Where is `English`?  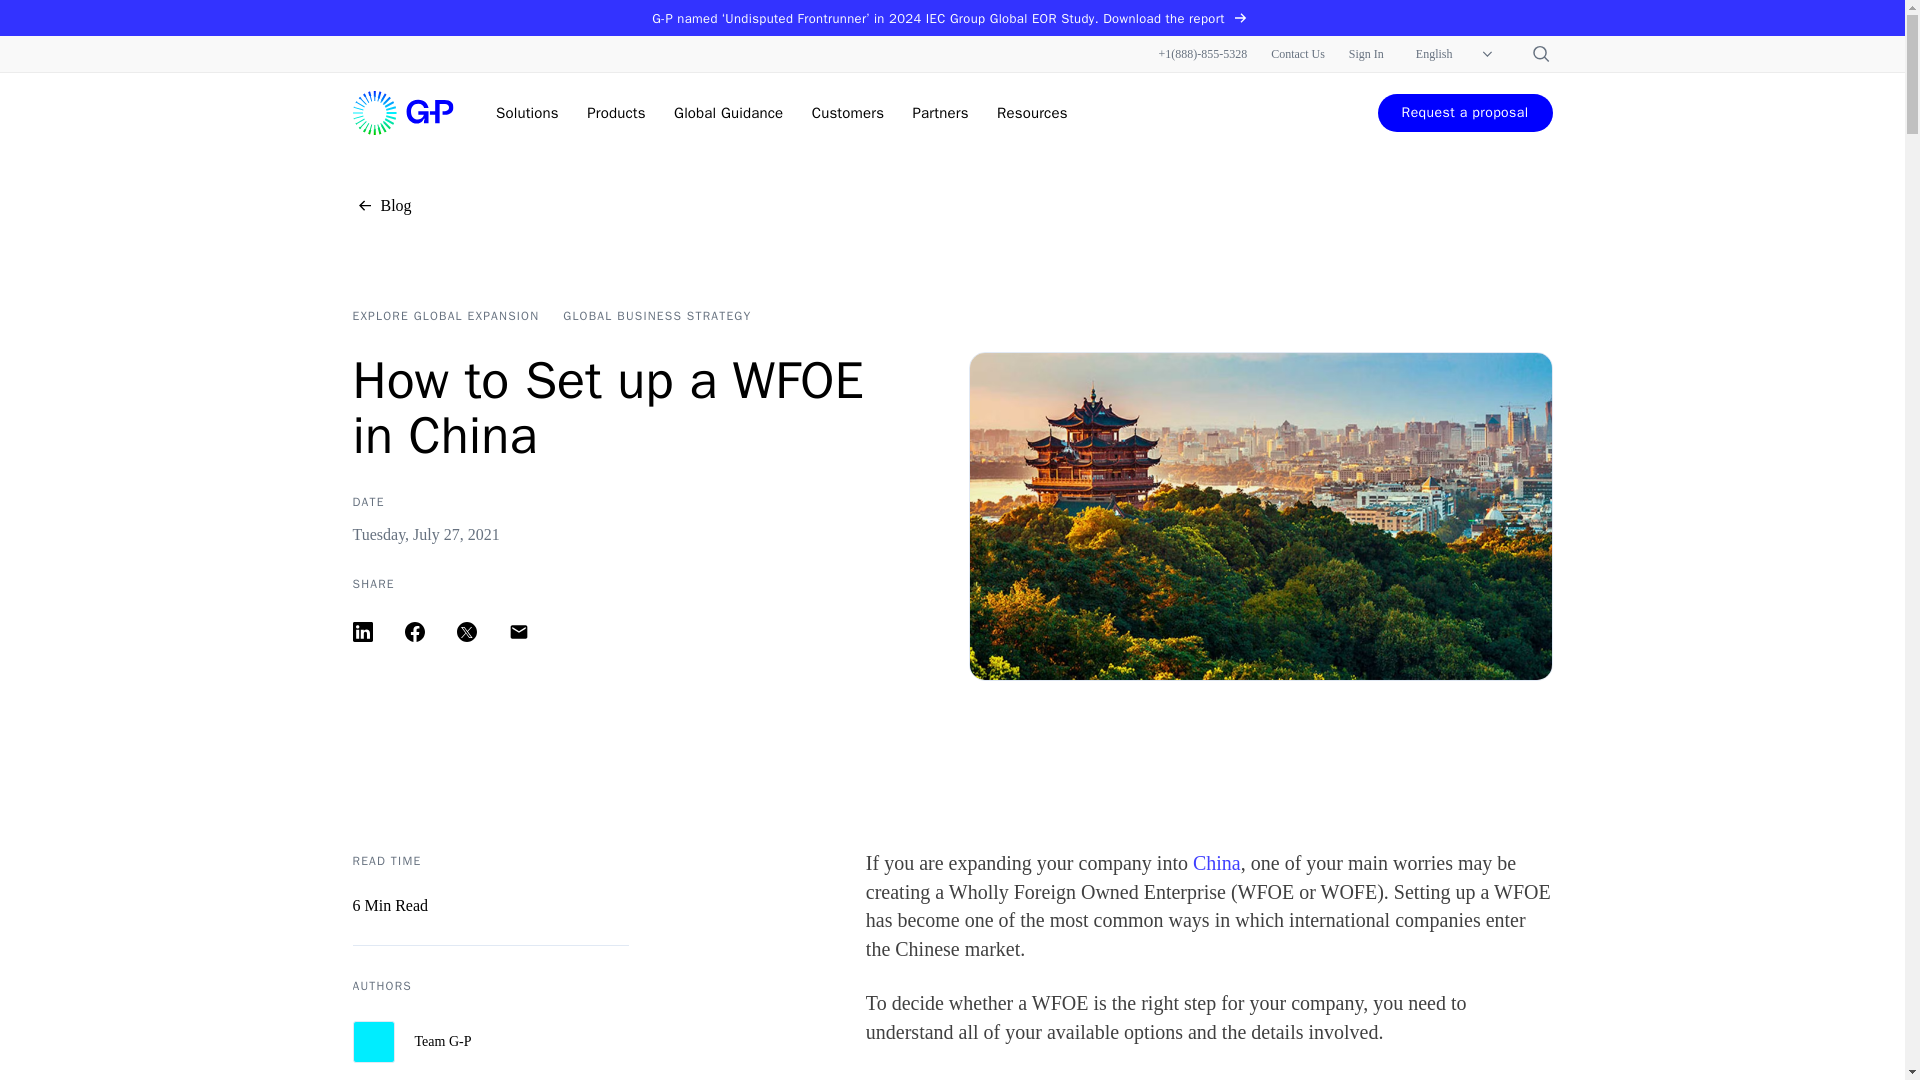
English is located at coordinates (1456, 54).